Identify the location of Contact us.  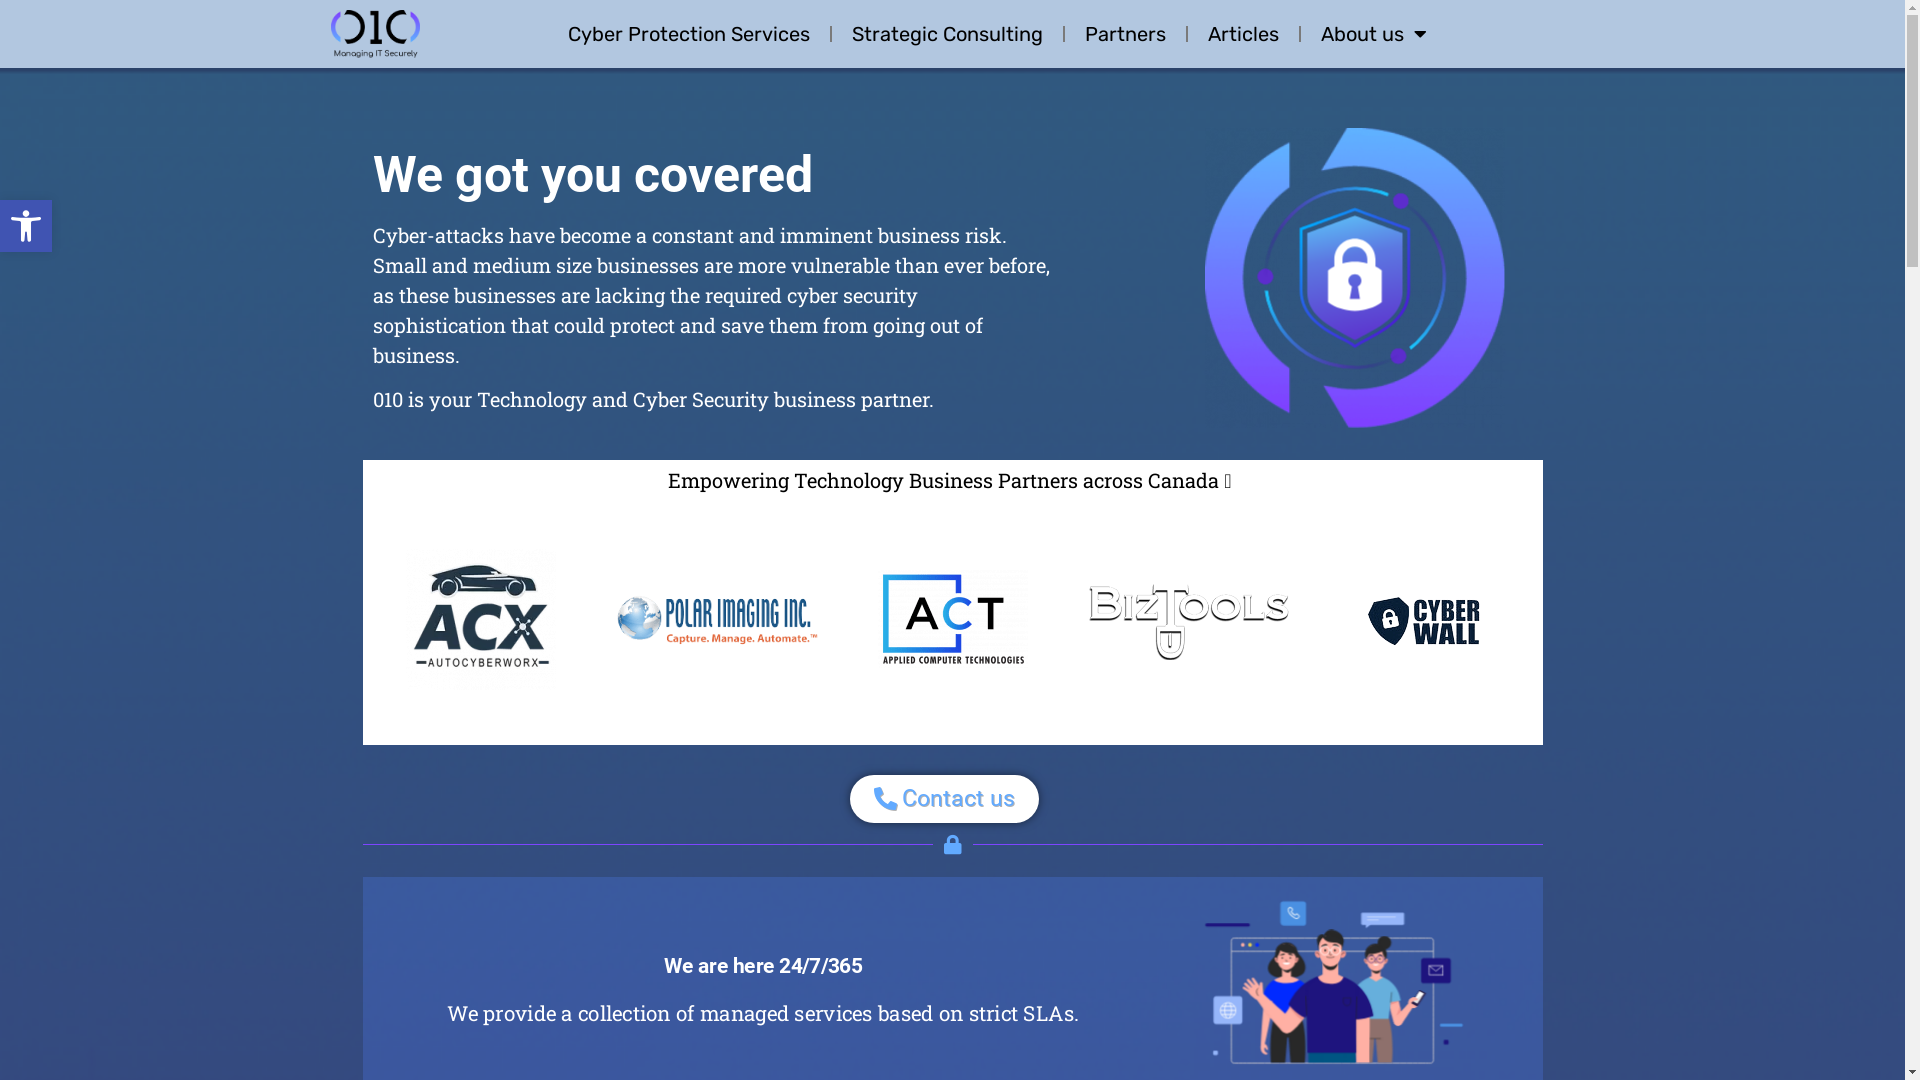
(944, 799).